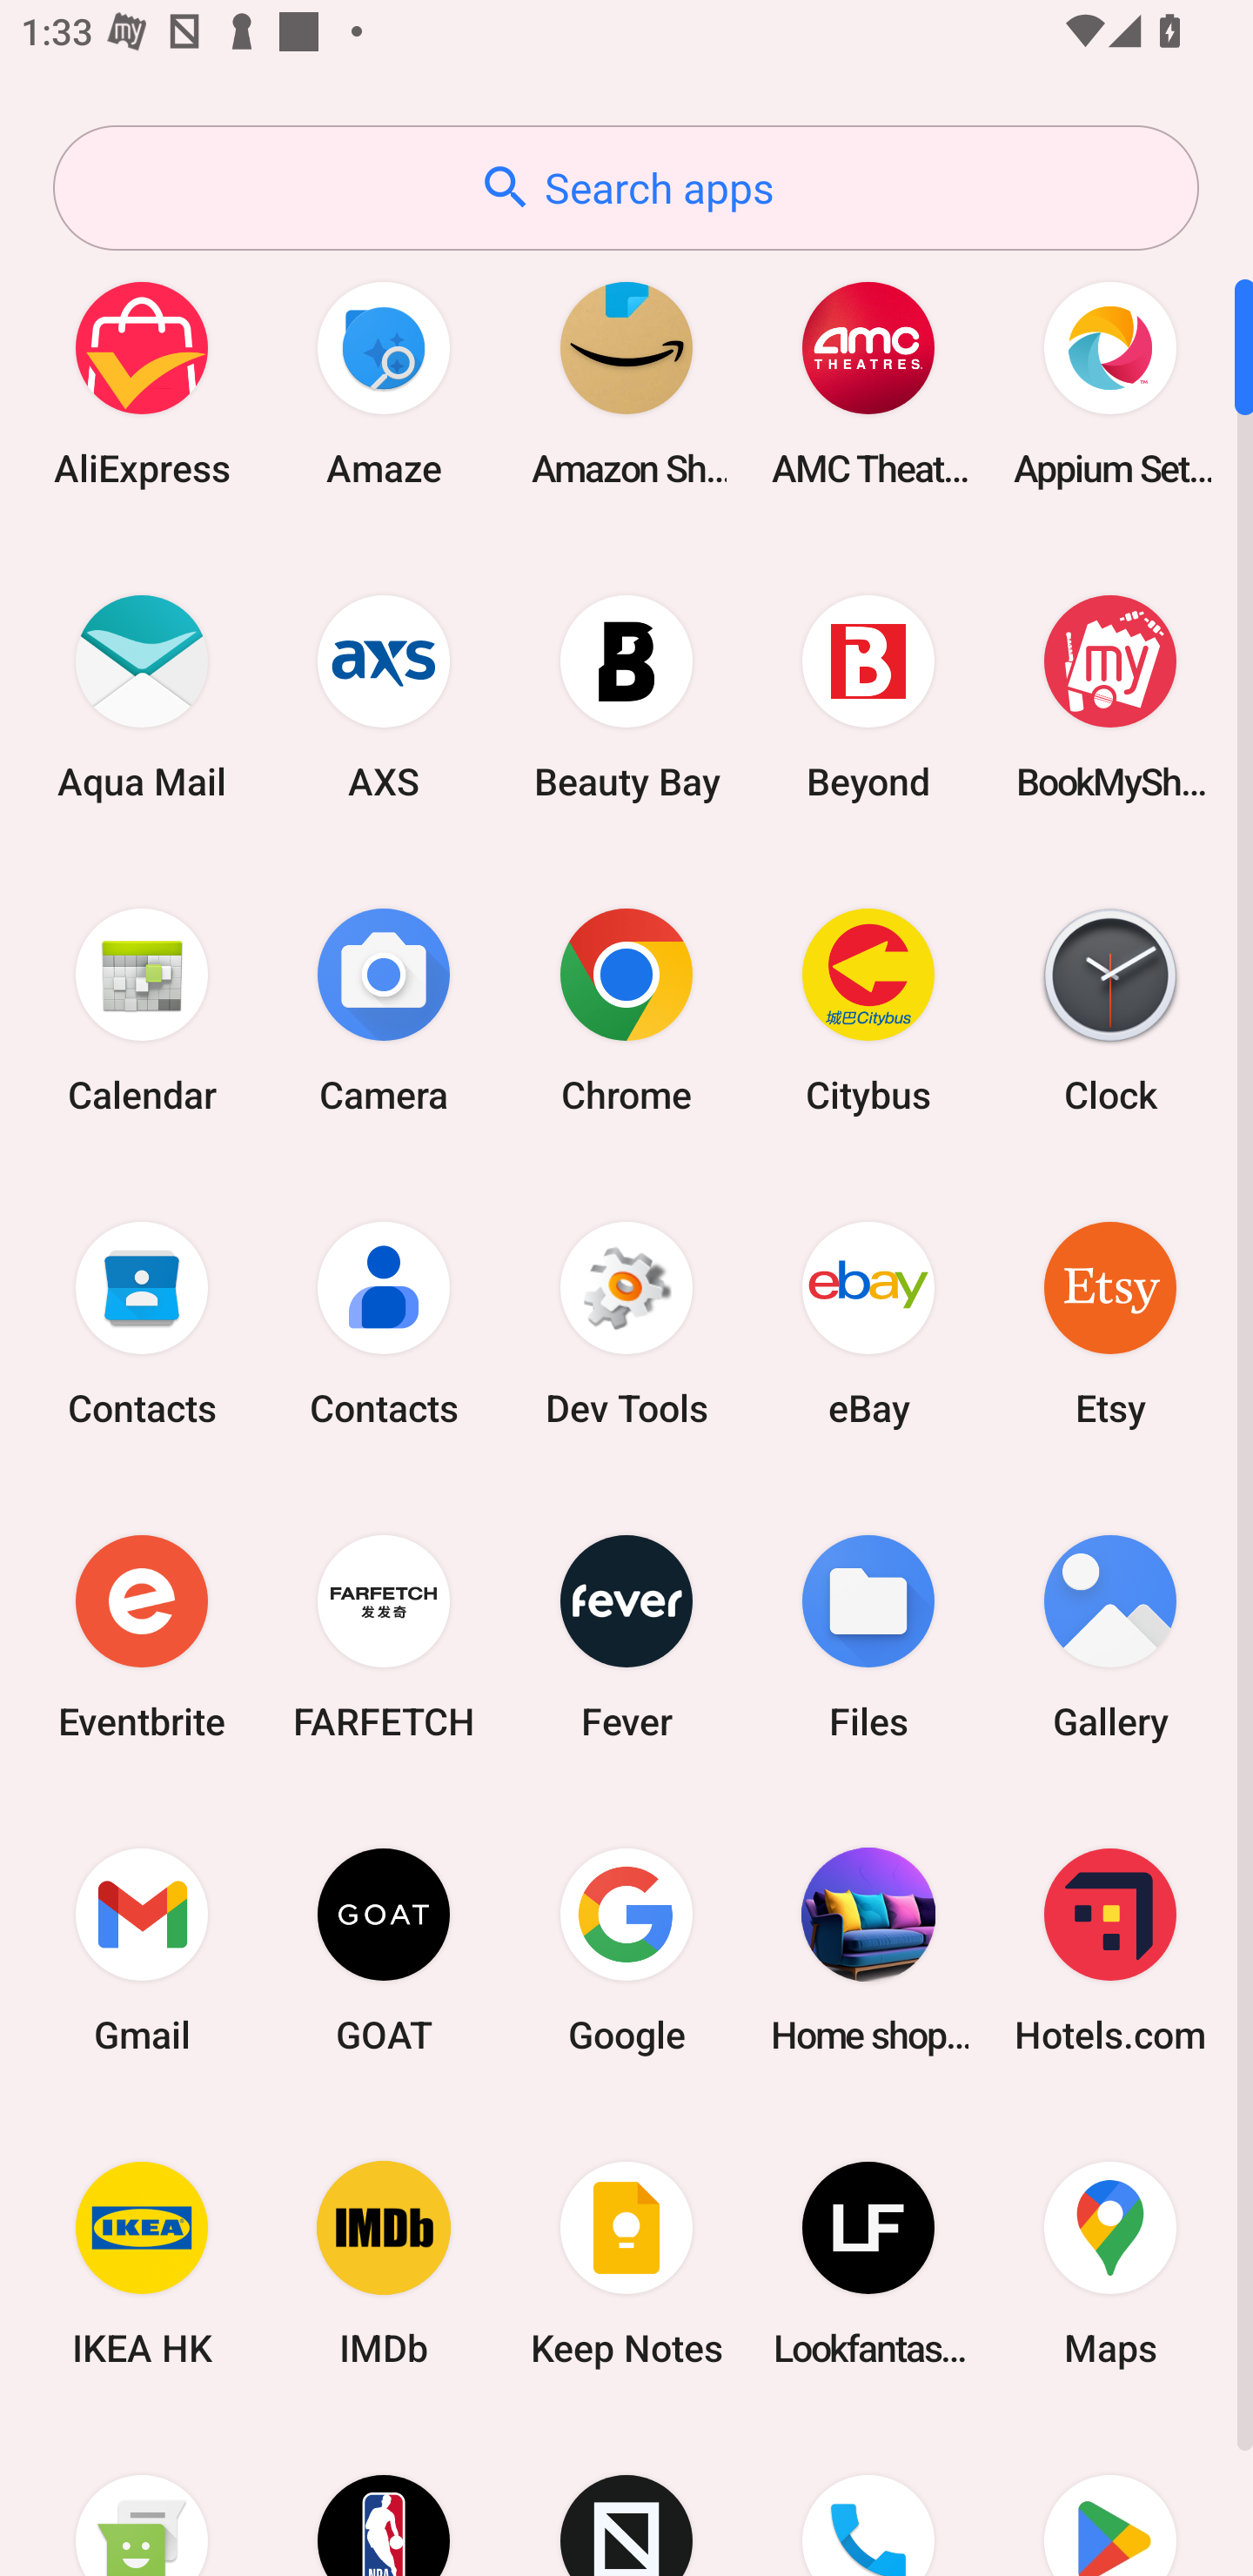  Describe the element at coordinates (142, 1010) in the screenshot. I see `Calendar` at that location.